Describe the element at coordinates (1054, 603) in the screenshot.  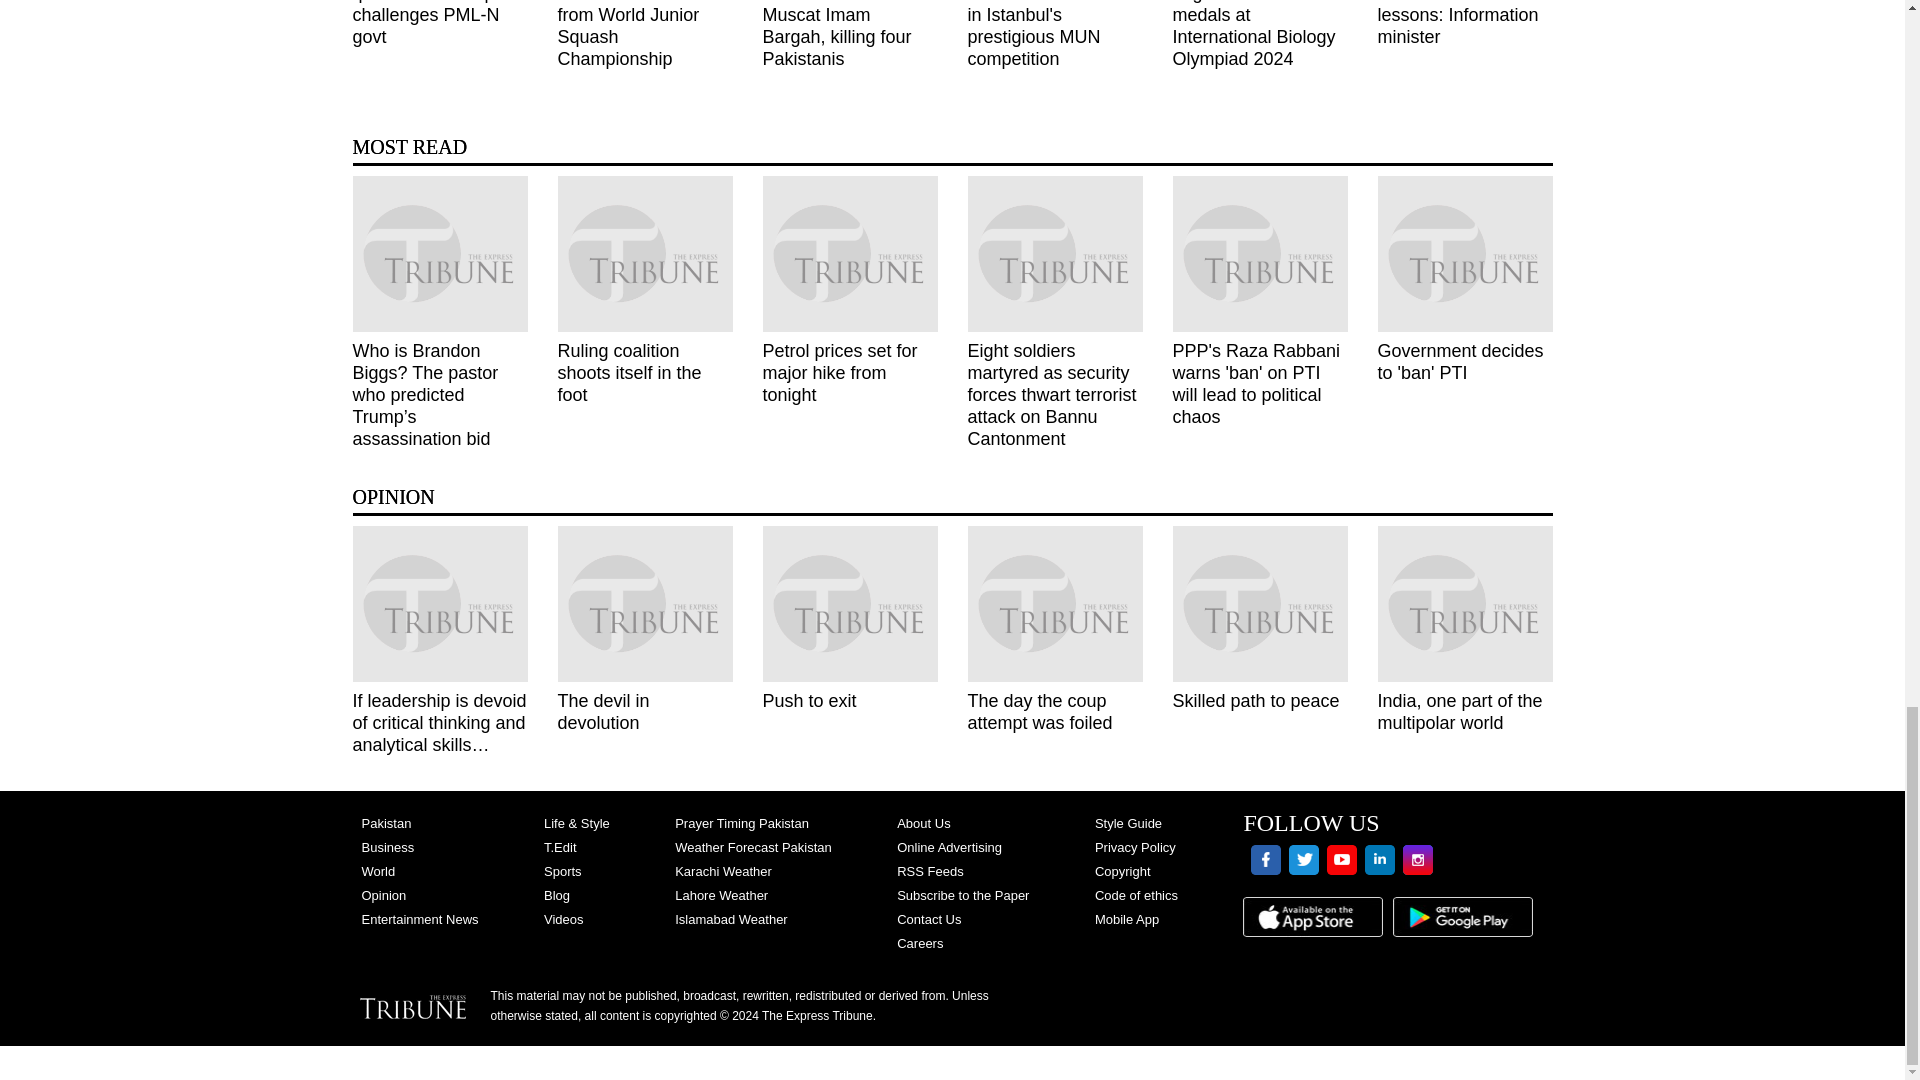
I see `the day the coup attempt was foiled` at that location.